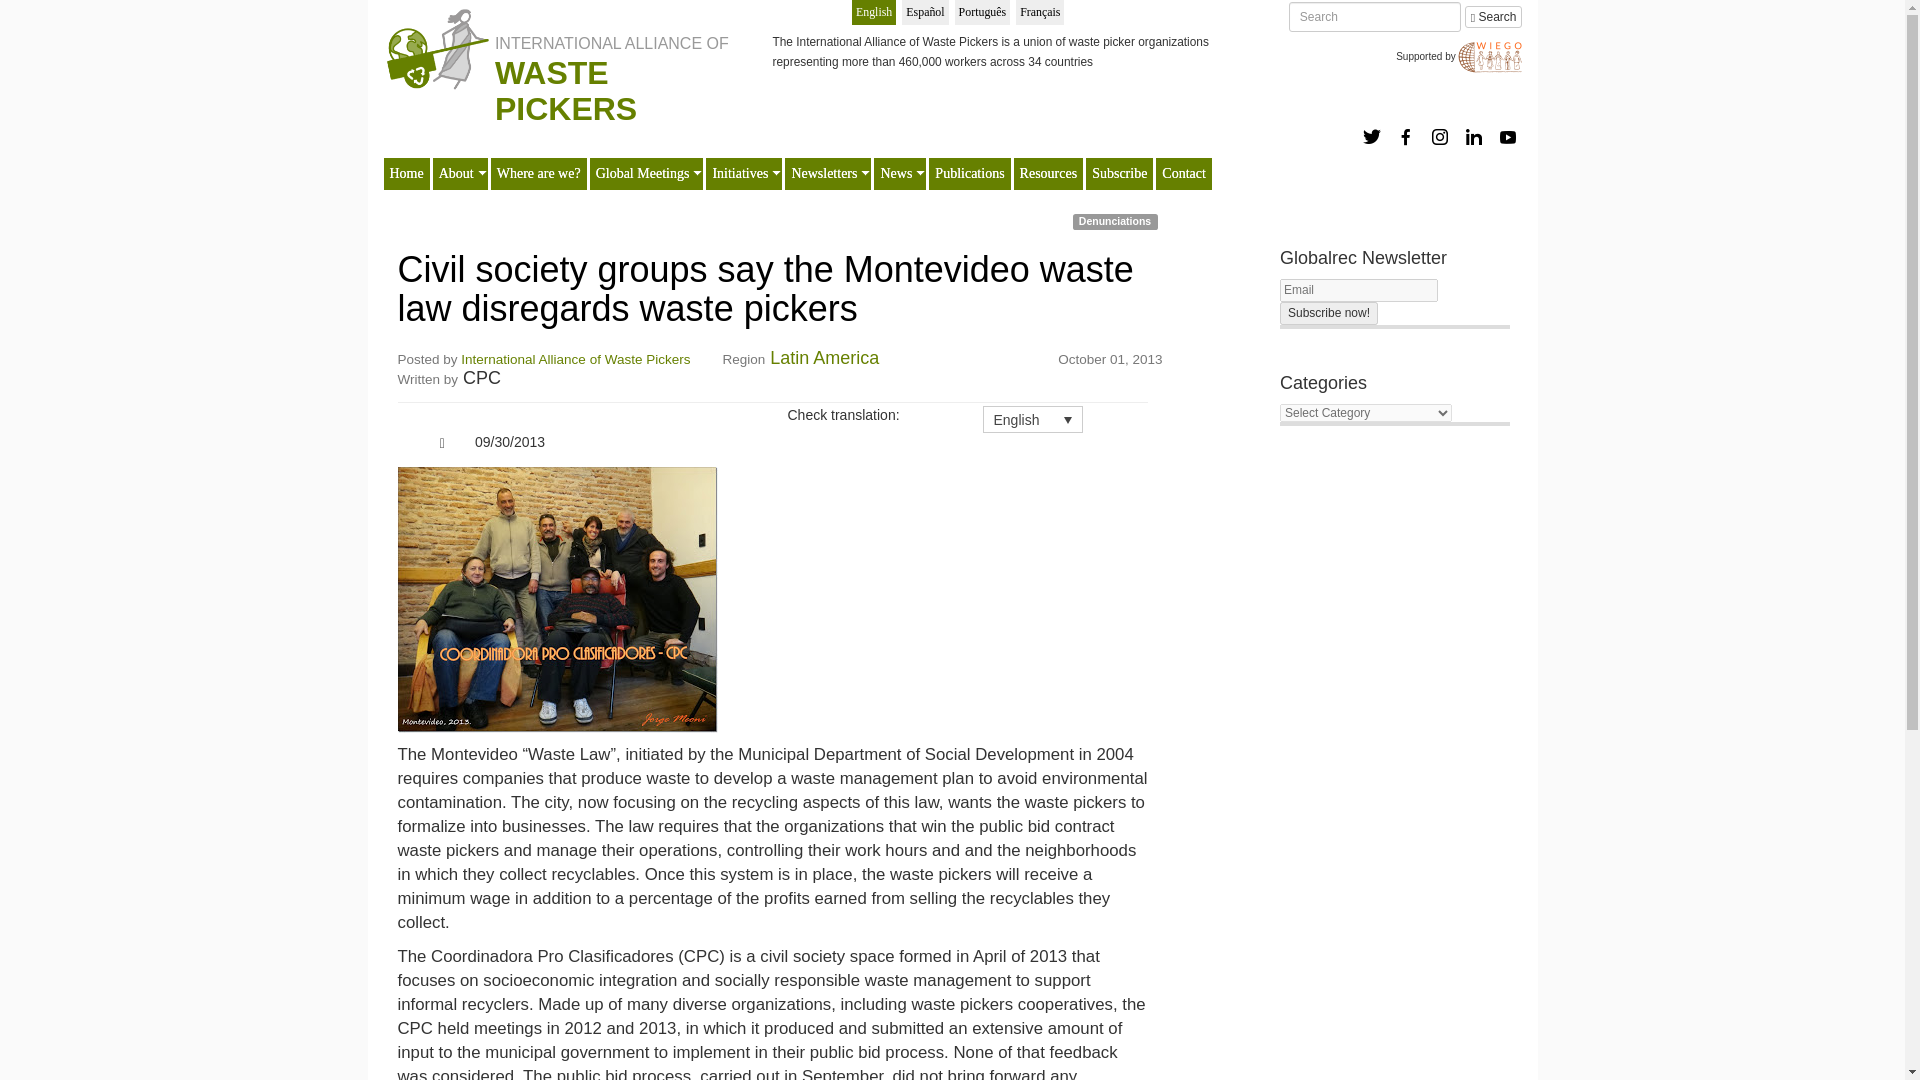  Describe the element at coordinates (874, 12) in the screenshot. I see `English` at that location.